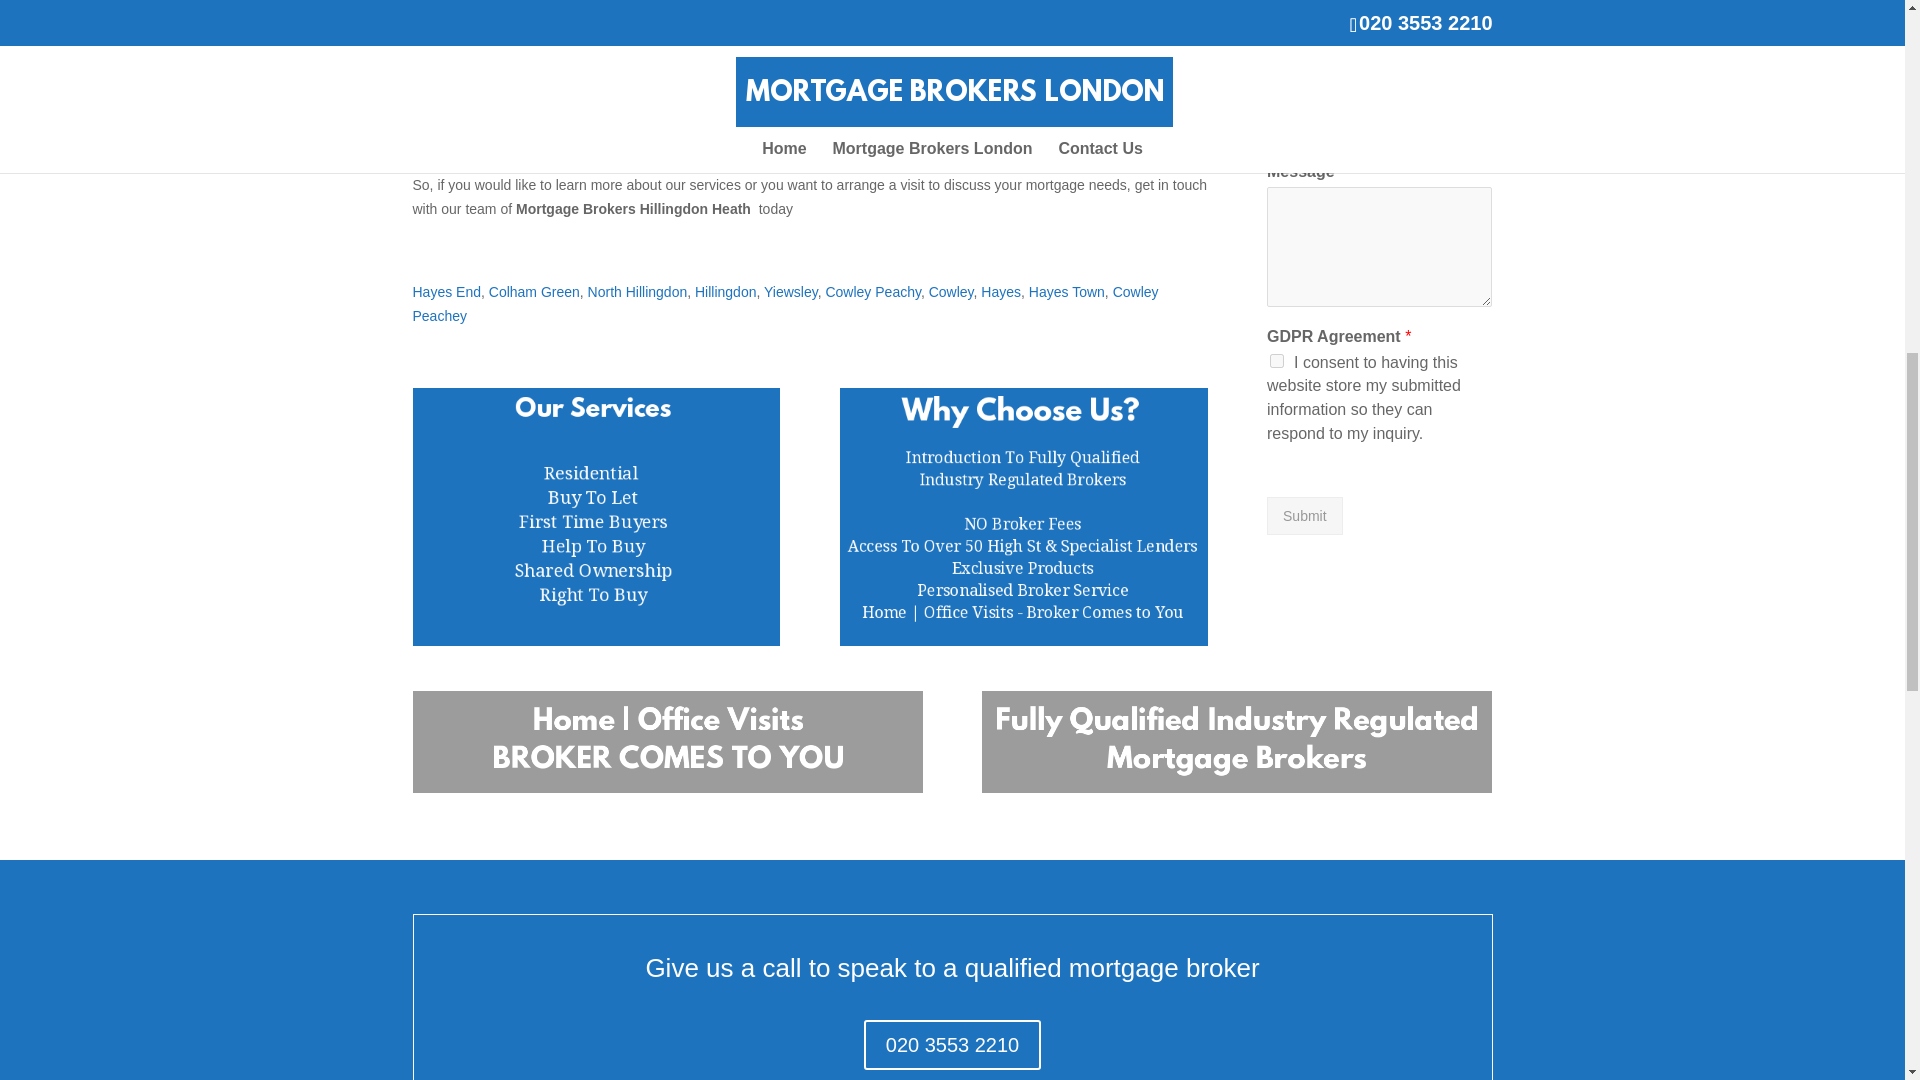 This screenshot has height=1080, width=1920. What do you see at coordinates (784, 304) in the screenshot?
I see `Cowley Peachey` at bounding box center [784, 304].